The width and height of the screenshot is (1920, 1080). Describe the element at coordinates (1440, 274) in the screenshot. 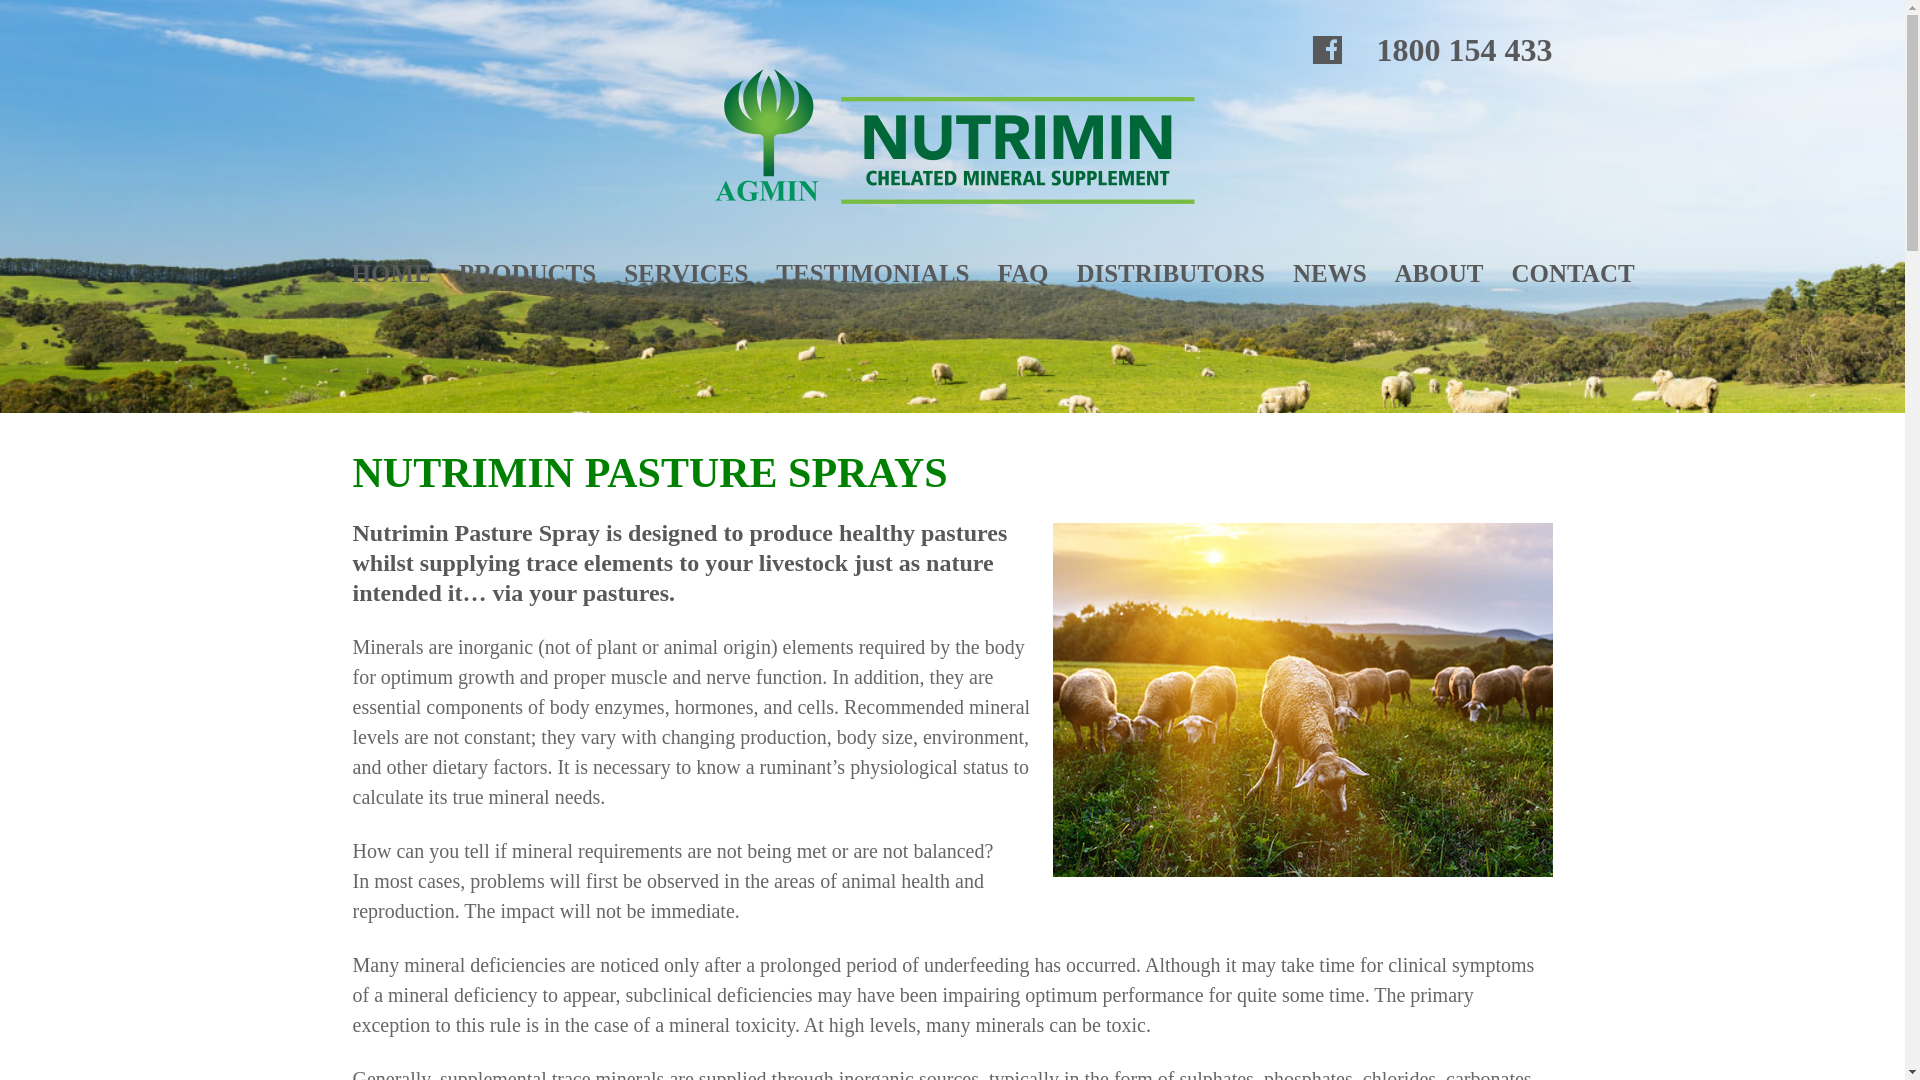

I see `ABOUT` at that location.